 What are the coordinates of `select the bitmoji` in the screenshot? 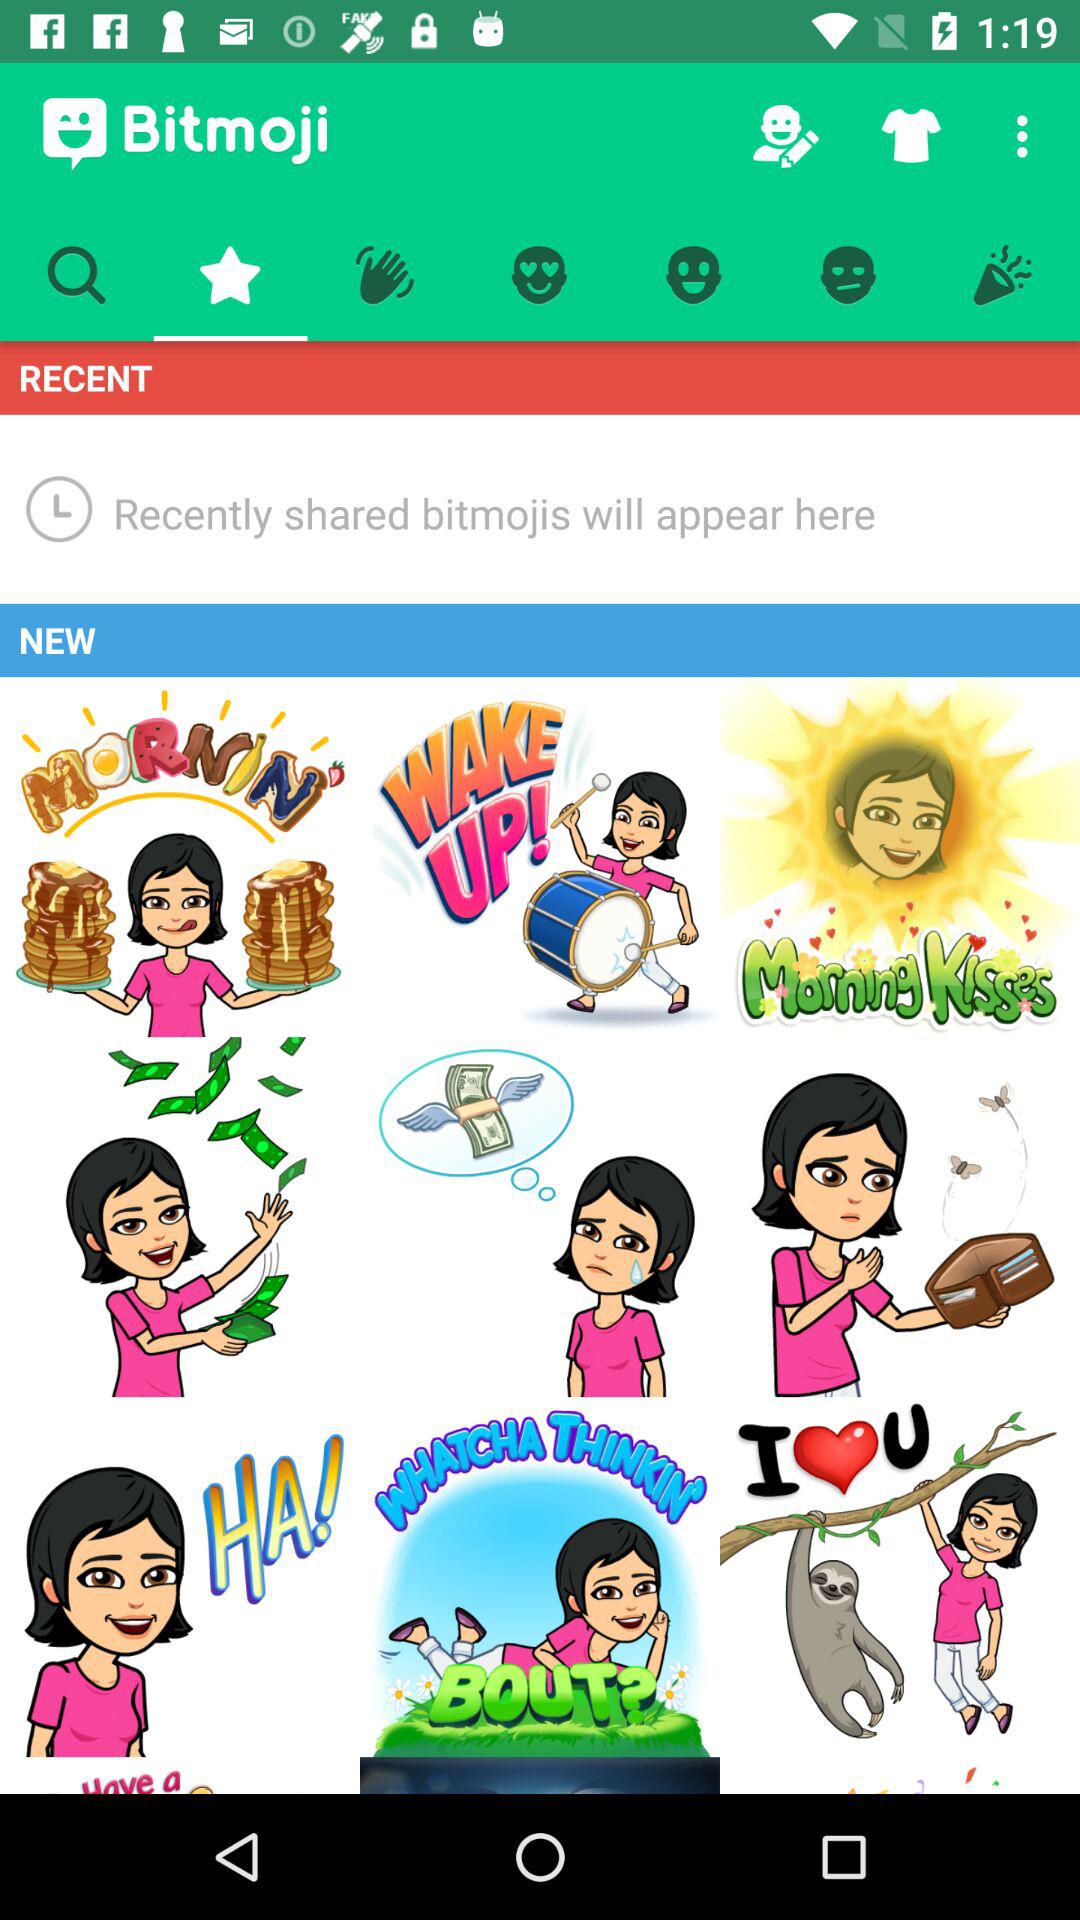 It's located at (180, 1776).